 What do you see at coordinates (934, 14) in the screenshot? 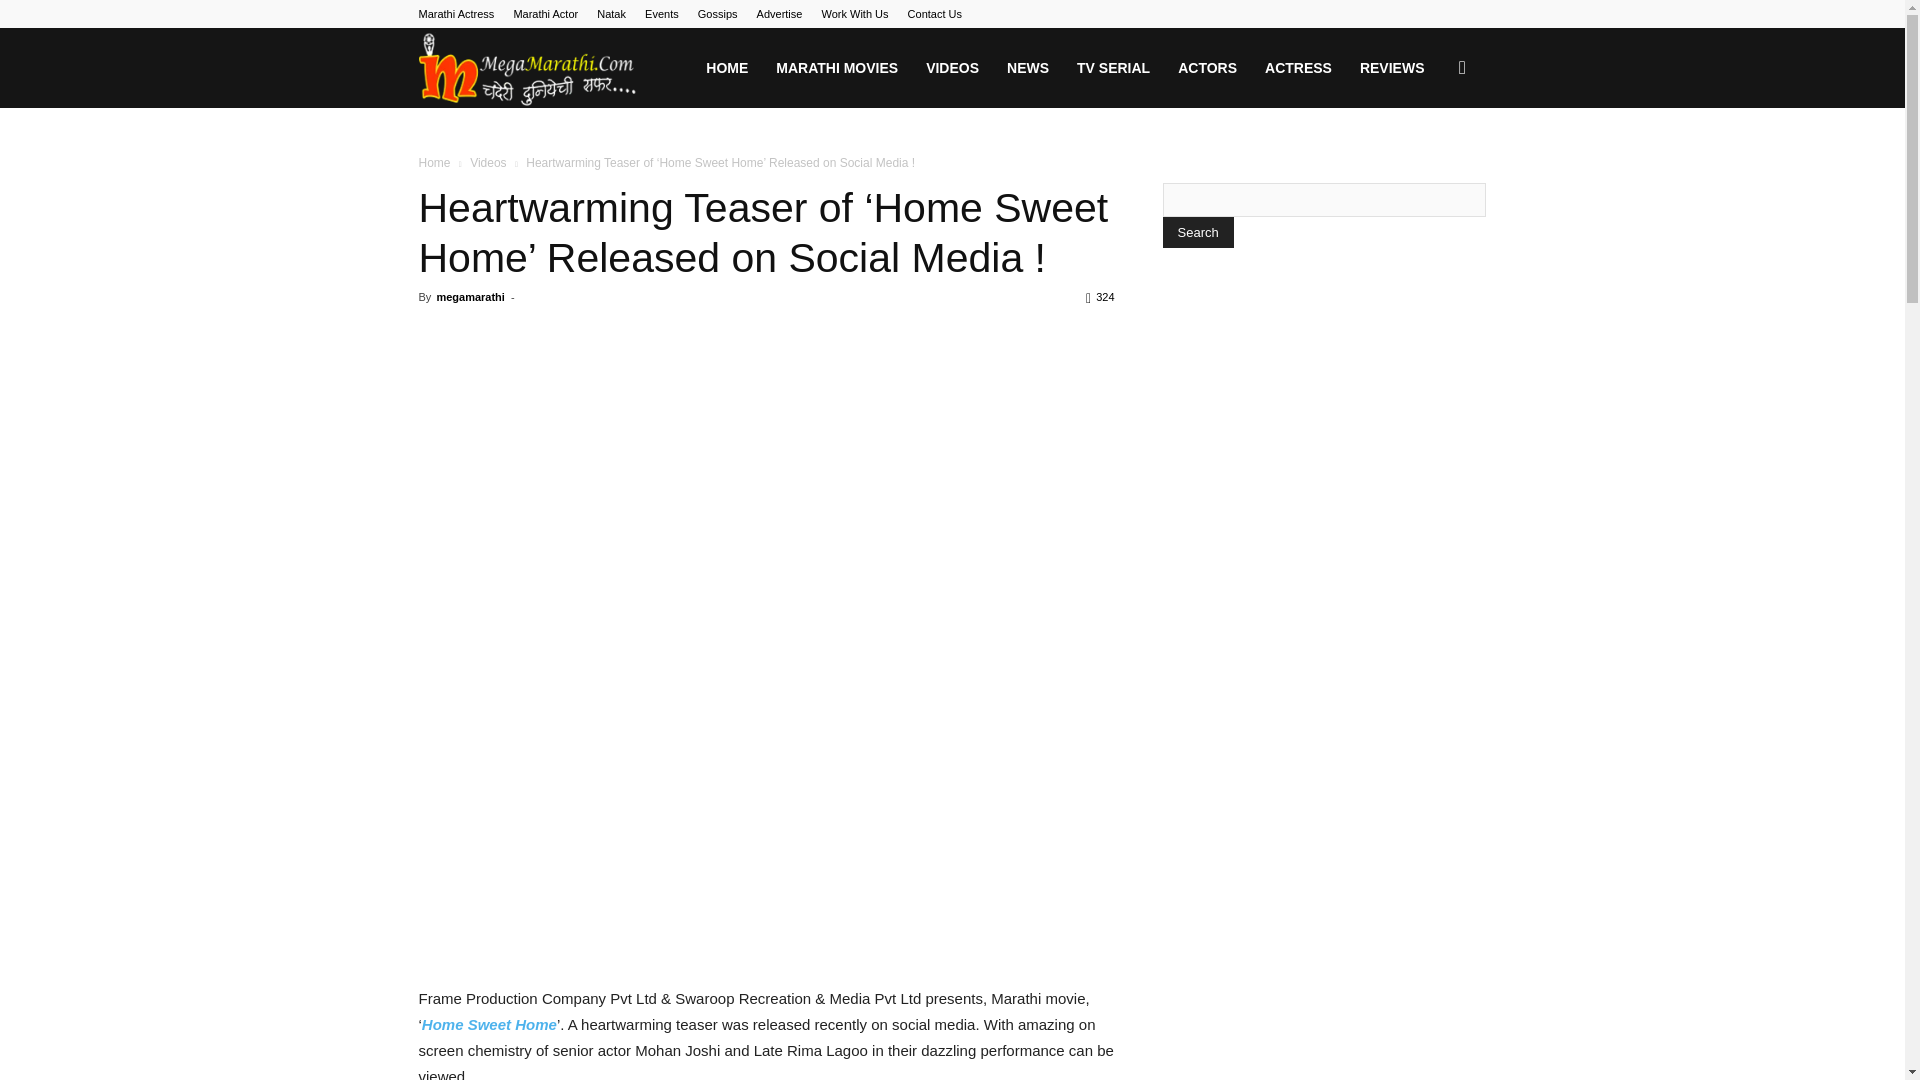
I see `Contact Us` at bounding box center [934, 14].